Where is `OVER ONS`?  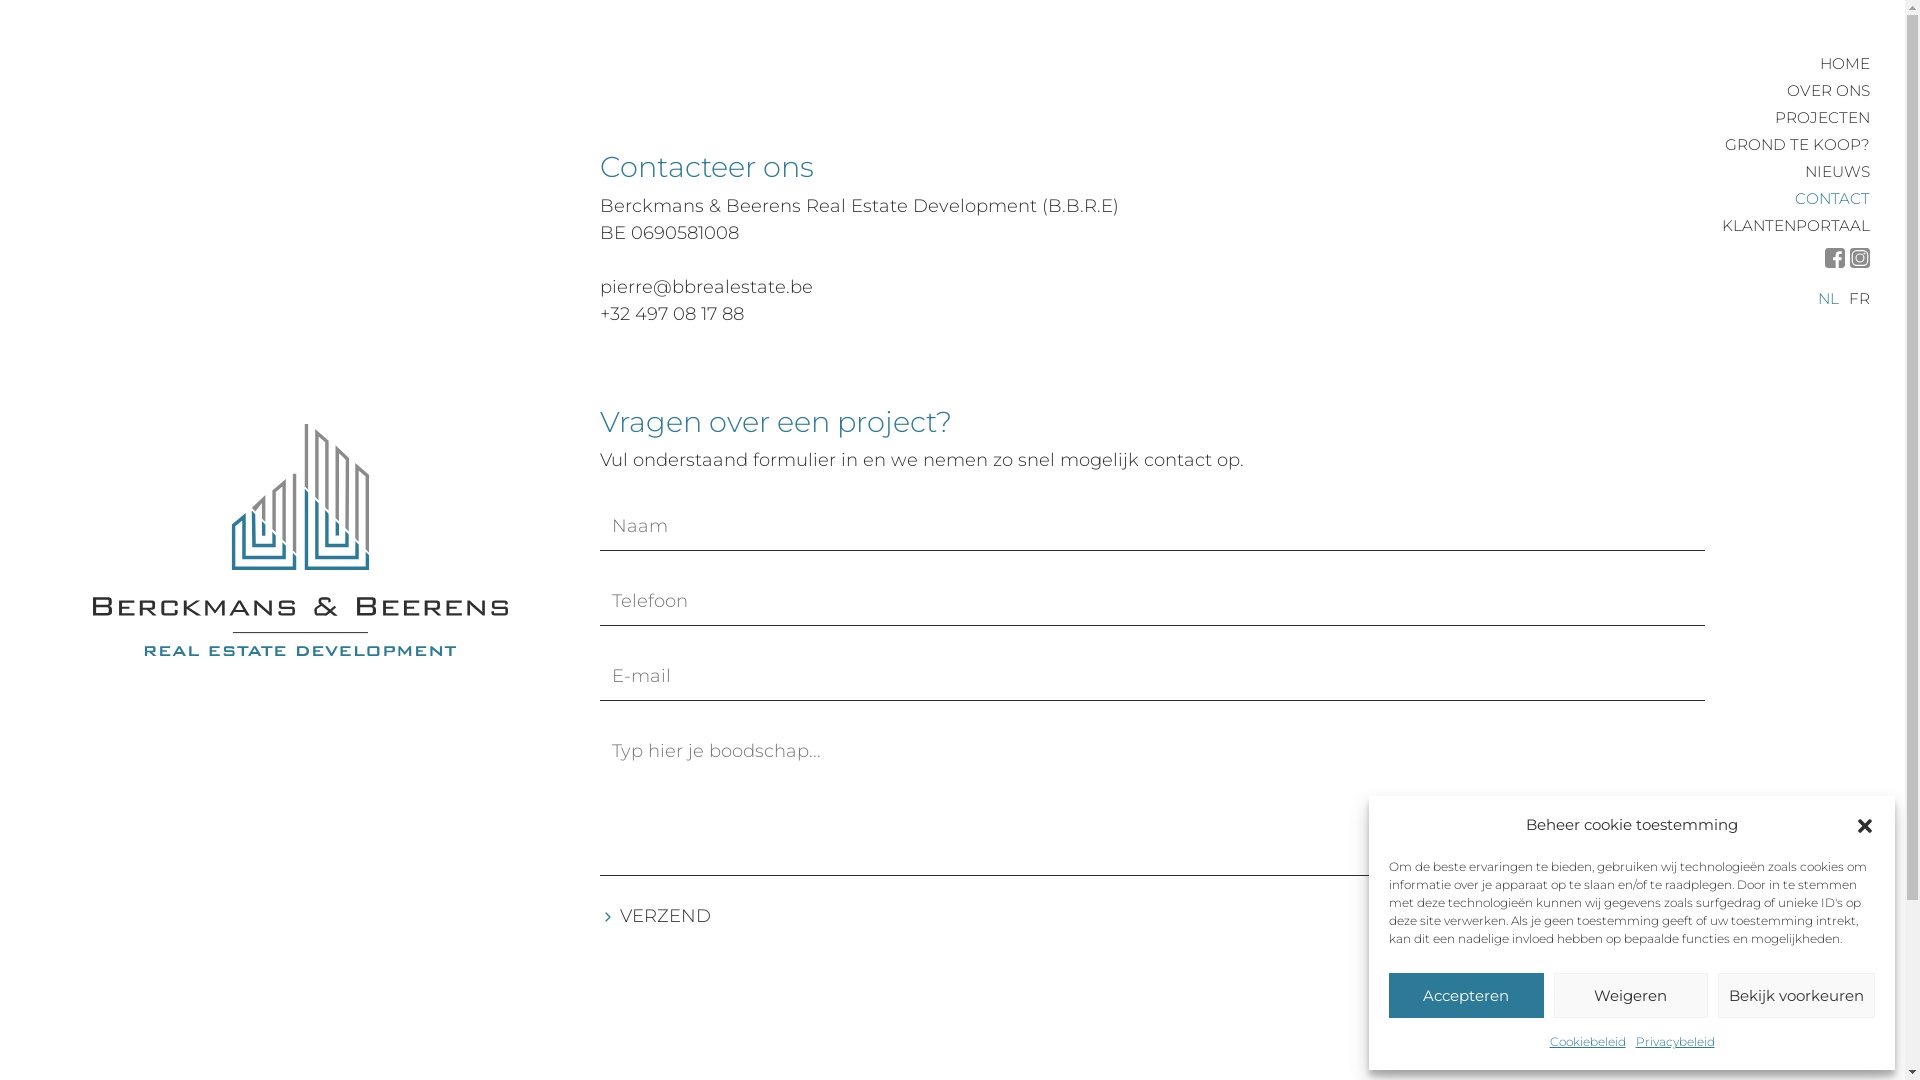 OVER ONS is located at coordinates (1828, 90).